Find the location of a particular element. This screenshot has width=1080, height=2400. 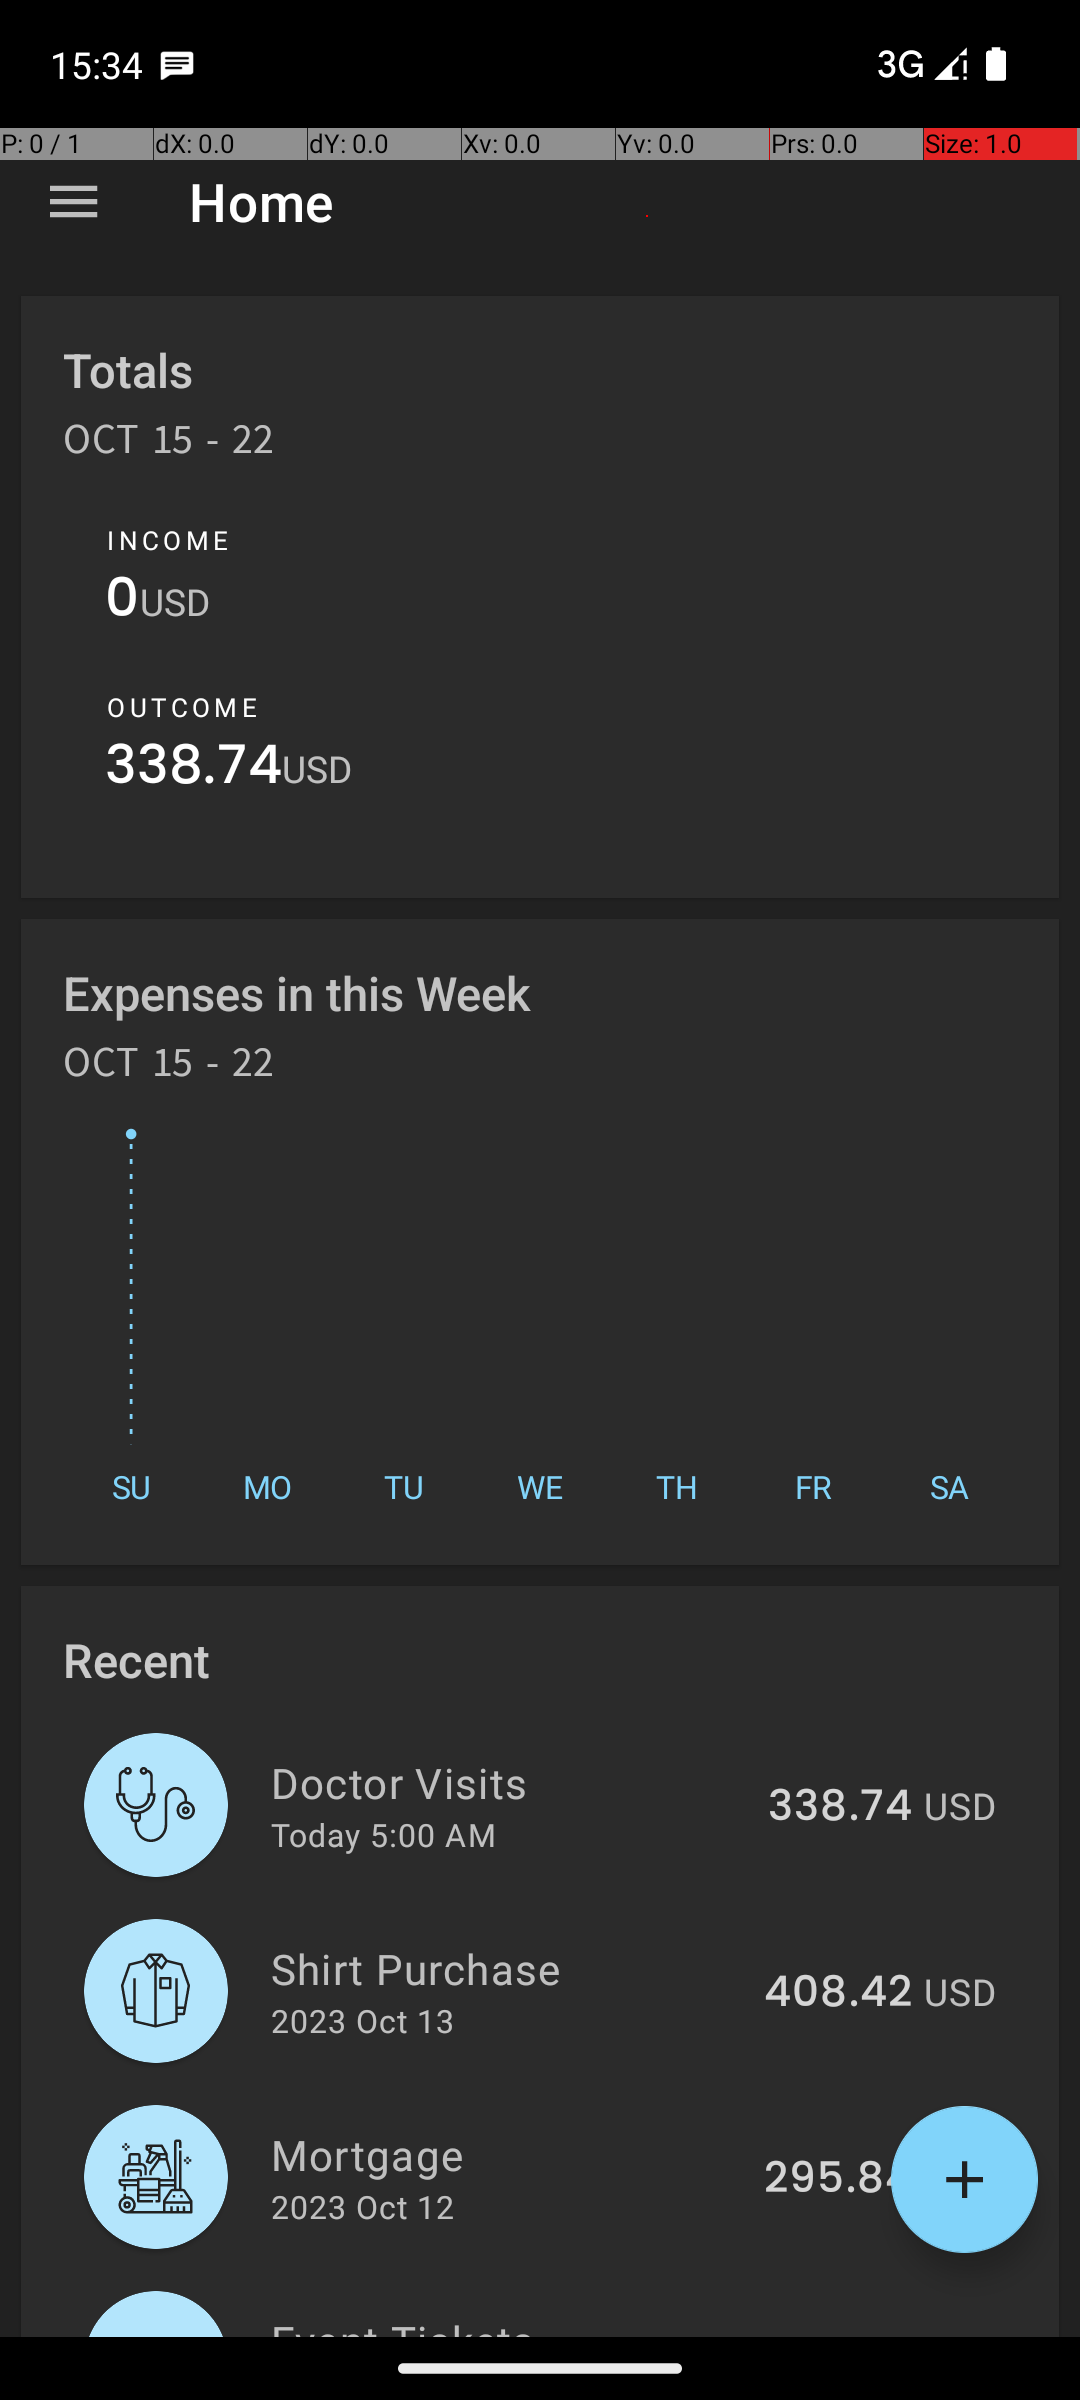

50.6 is located at coordinates (864, 2334).